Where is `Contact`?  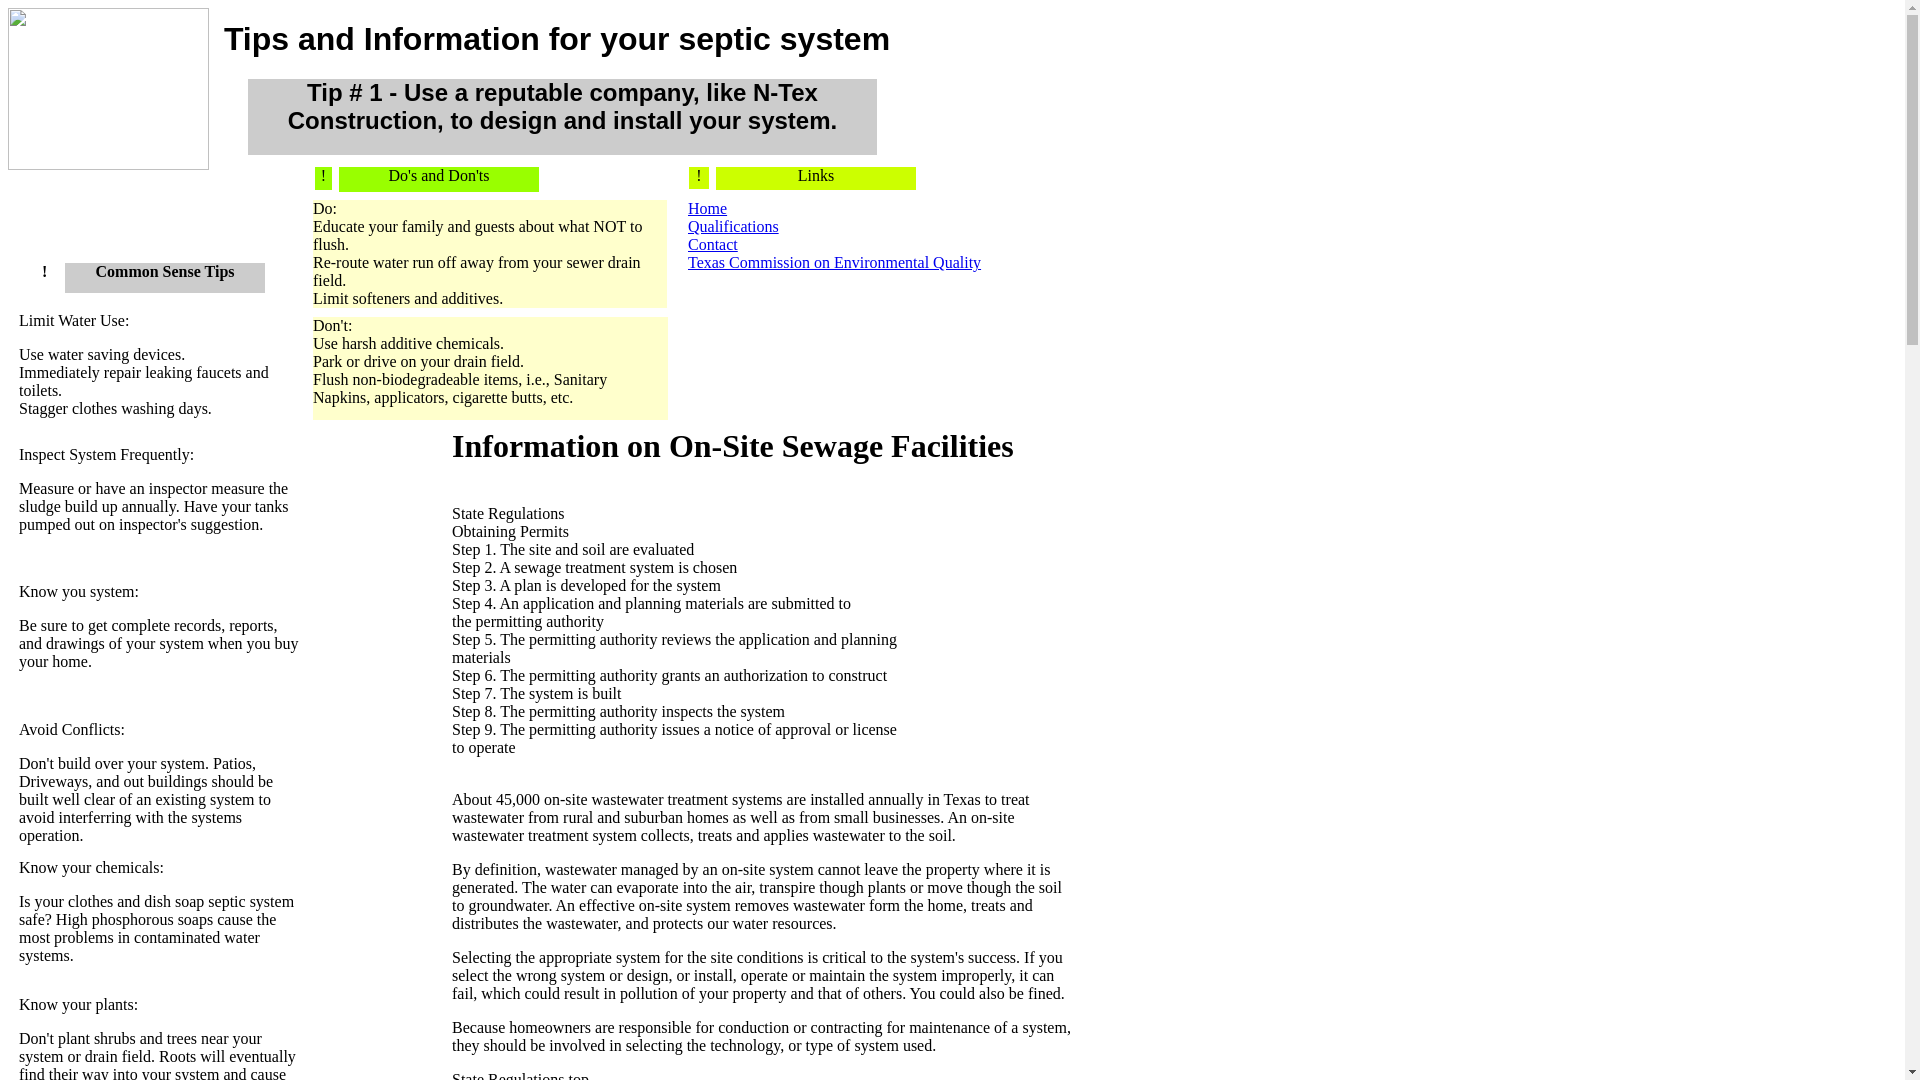 Contact is located at coordinates (712, 244).